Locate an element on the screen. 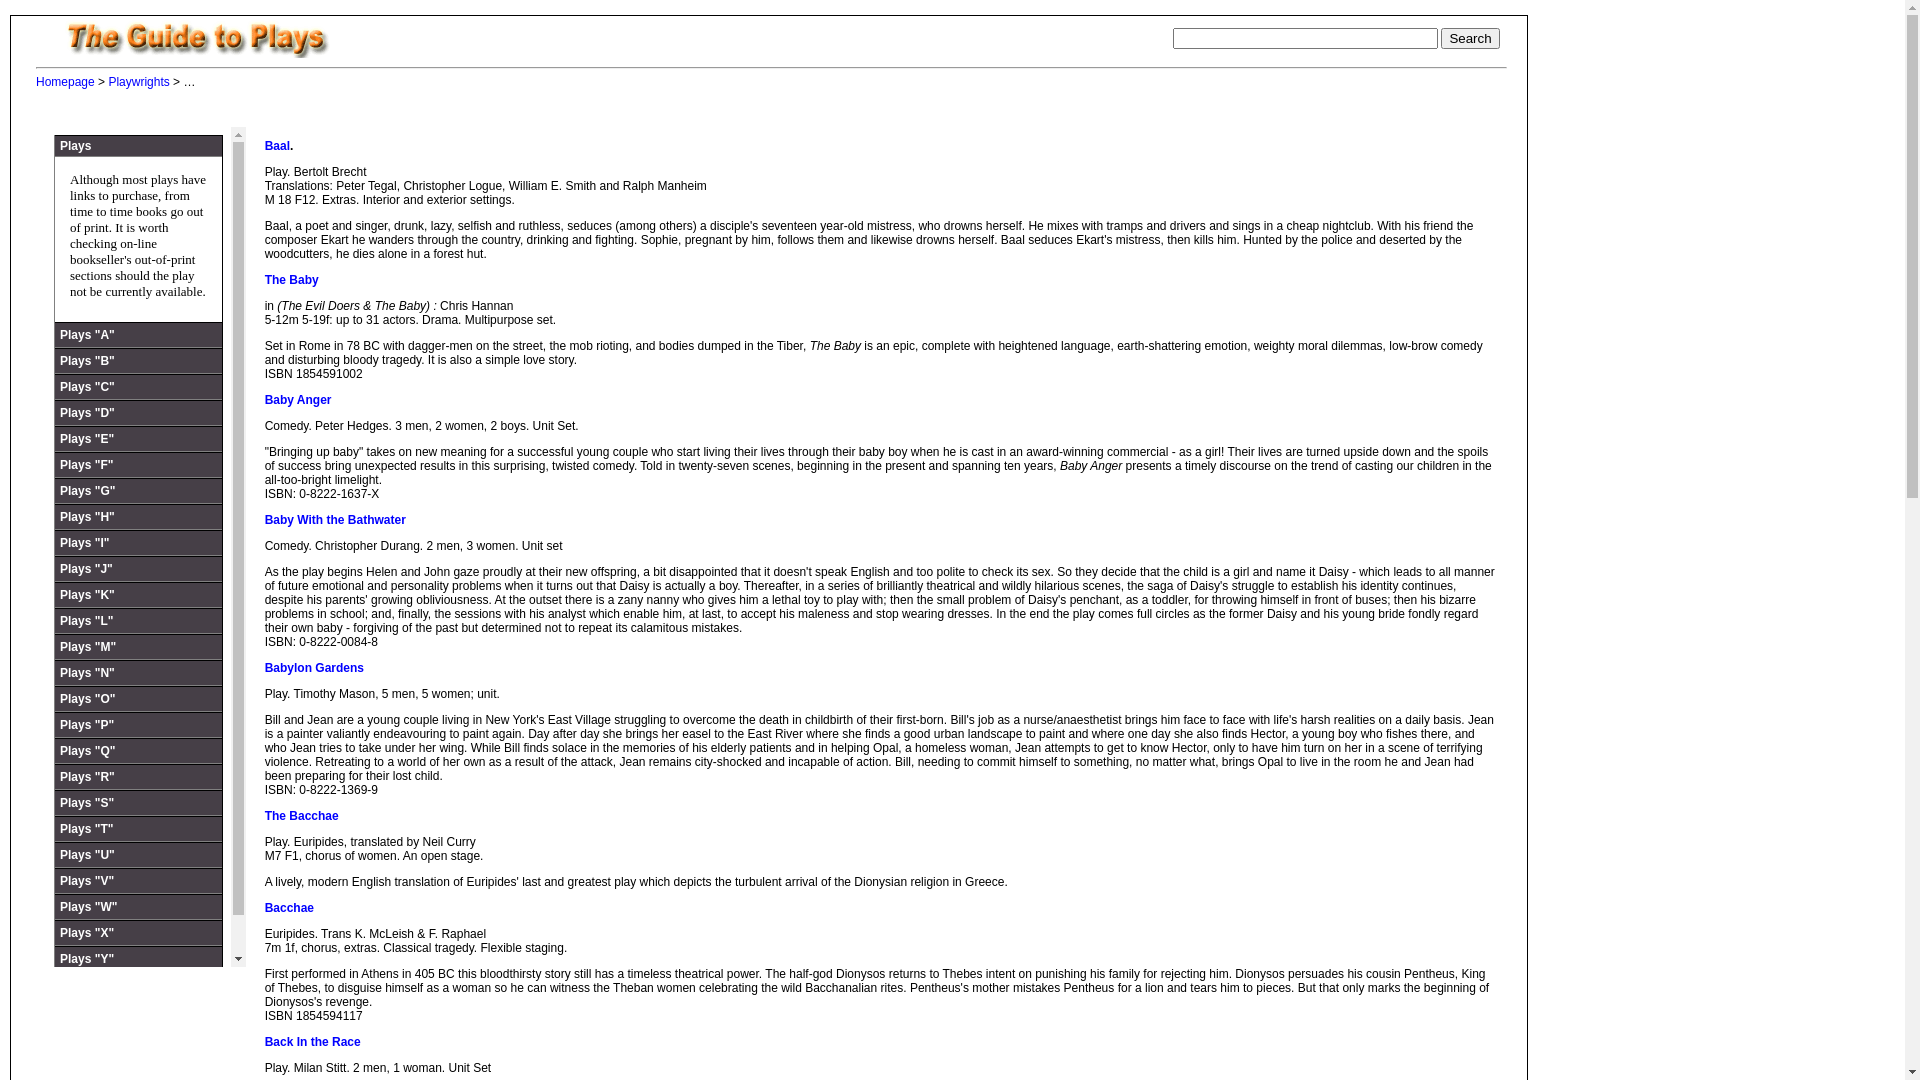 The width and height of the screenshot is (1920, 1080). Baby Anger is located at coordinates (298, 400).